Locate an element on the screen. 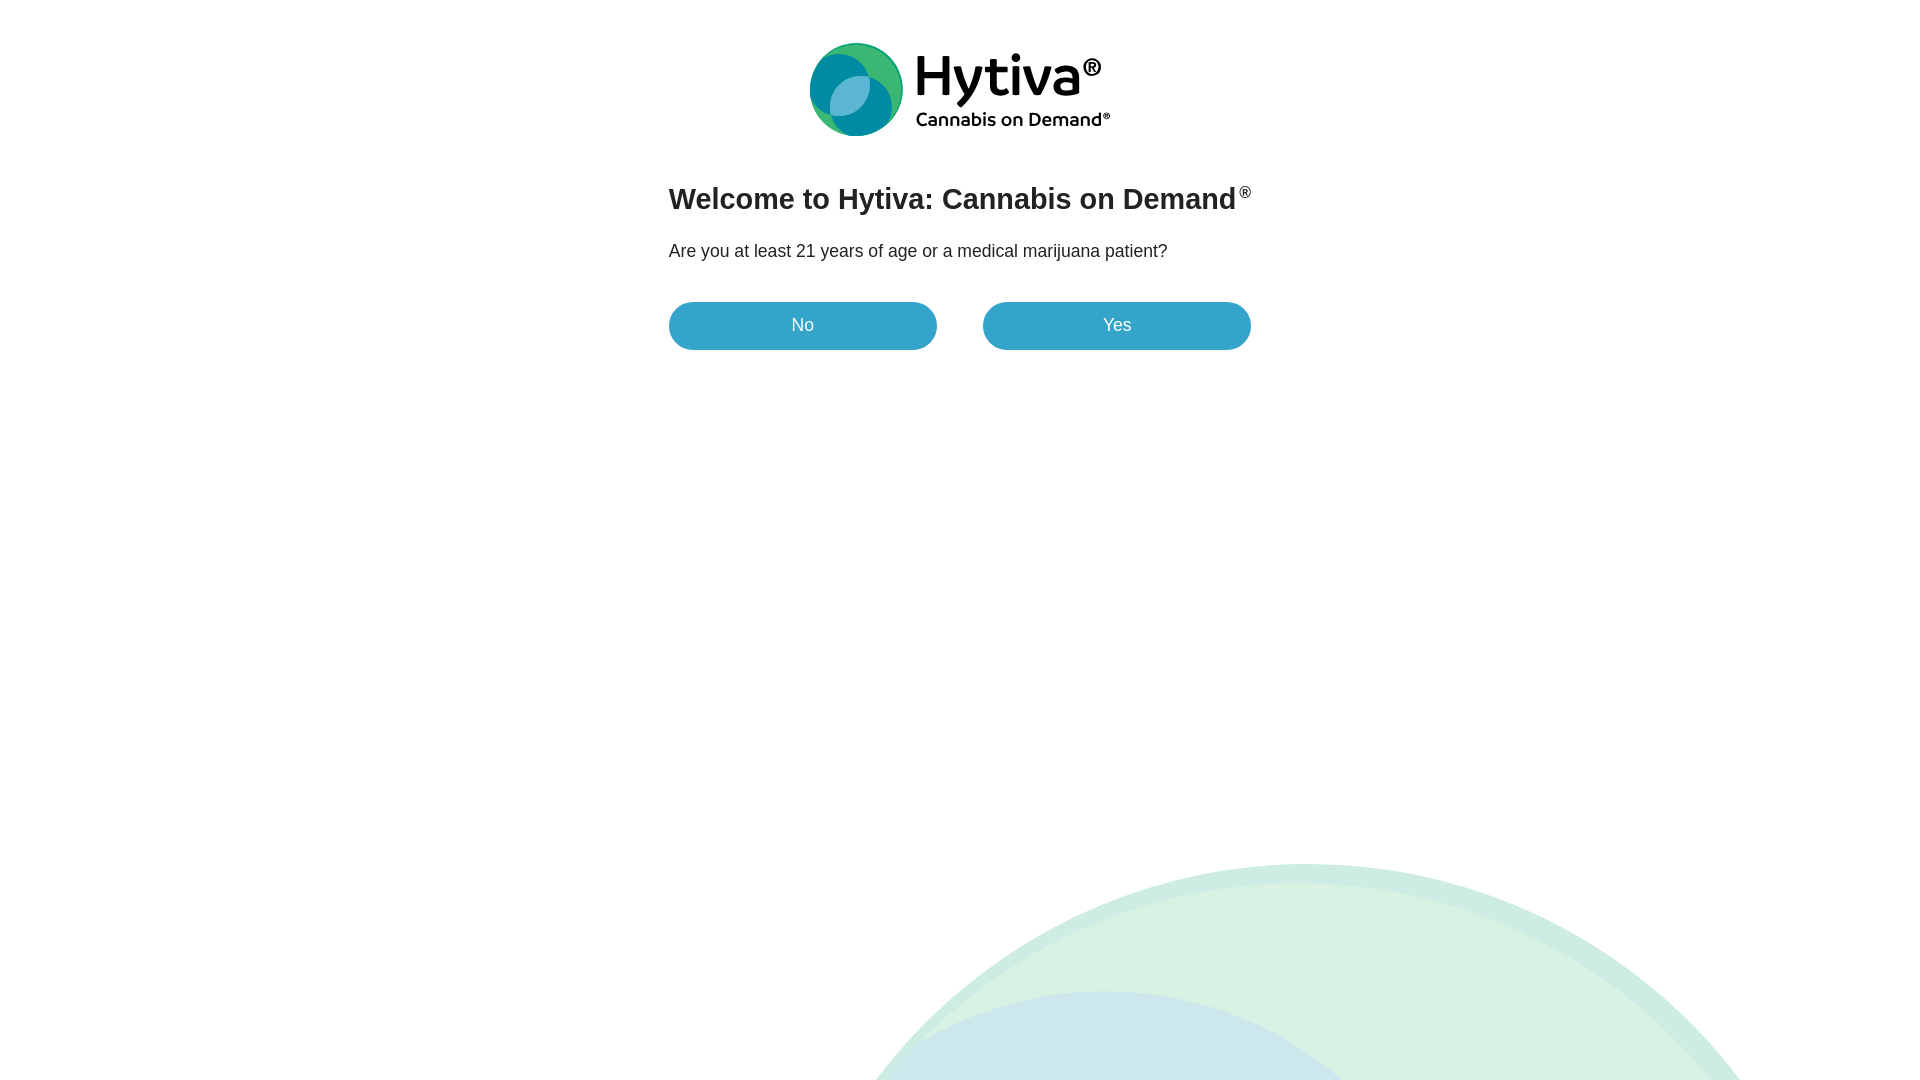  Lineage is located at coordinates (944, 361).